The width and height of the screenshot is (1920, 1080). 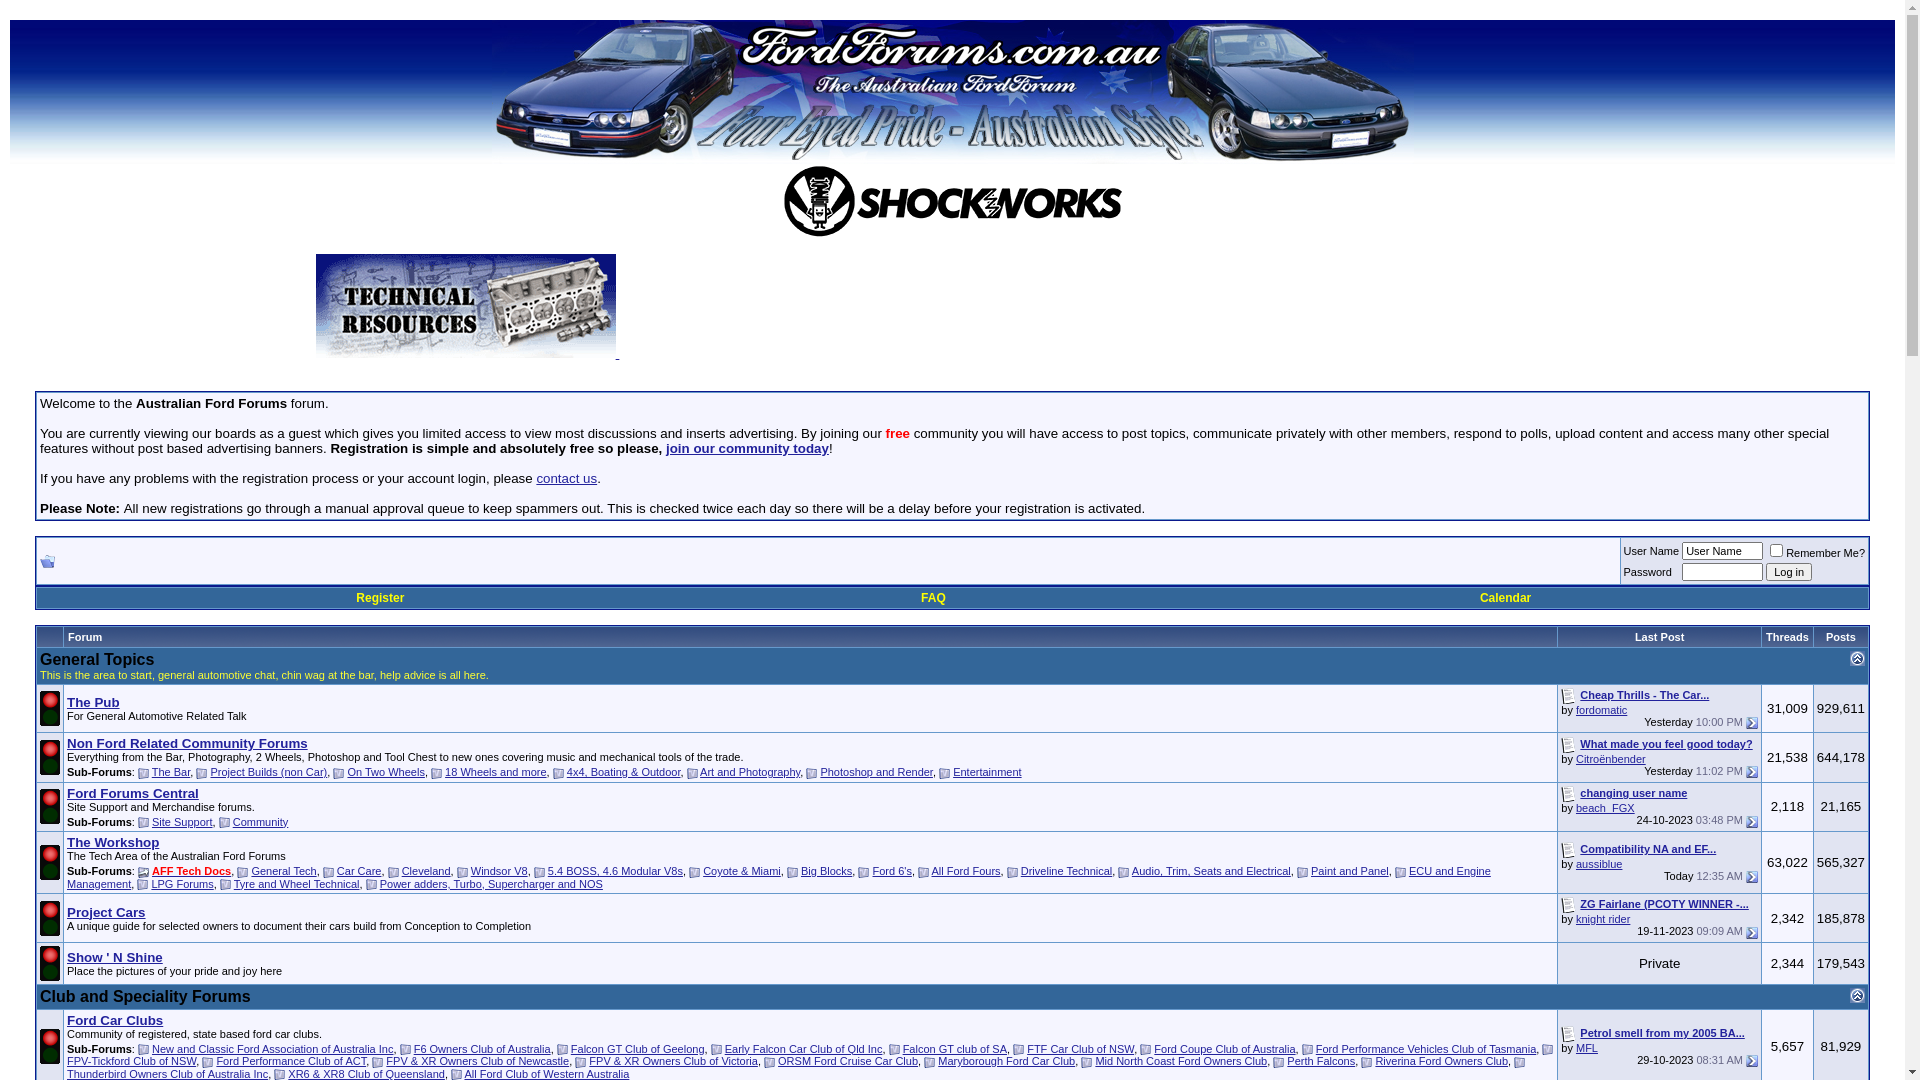 I want to click on Club and Speciality Forums, so click(x=146, y=996).